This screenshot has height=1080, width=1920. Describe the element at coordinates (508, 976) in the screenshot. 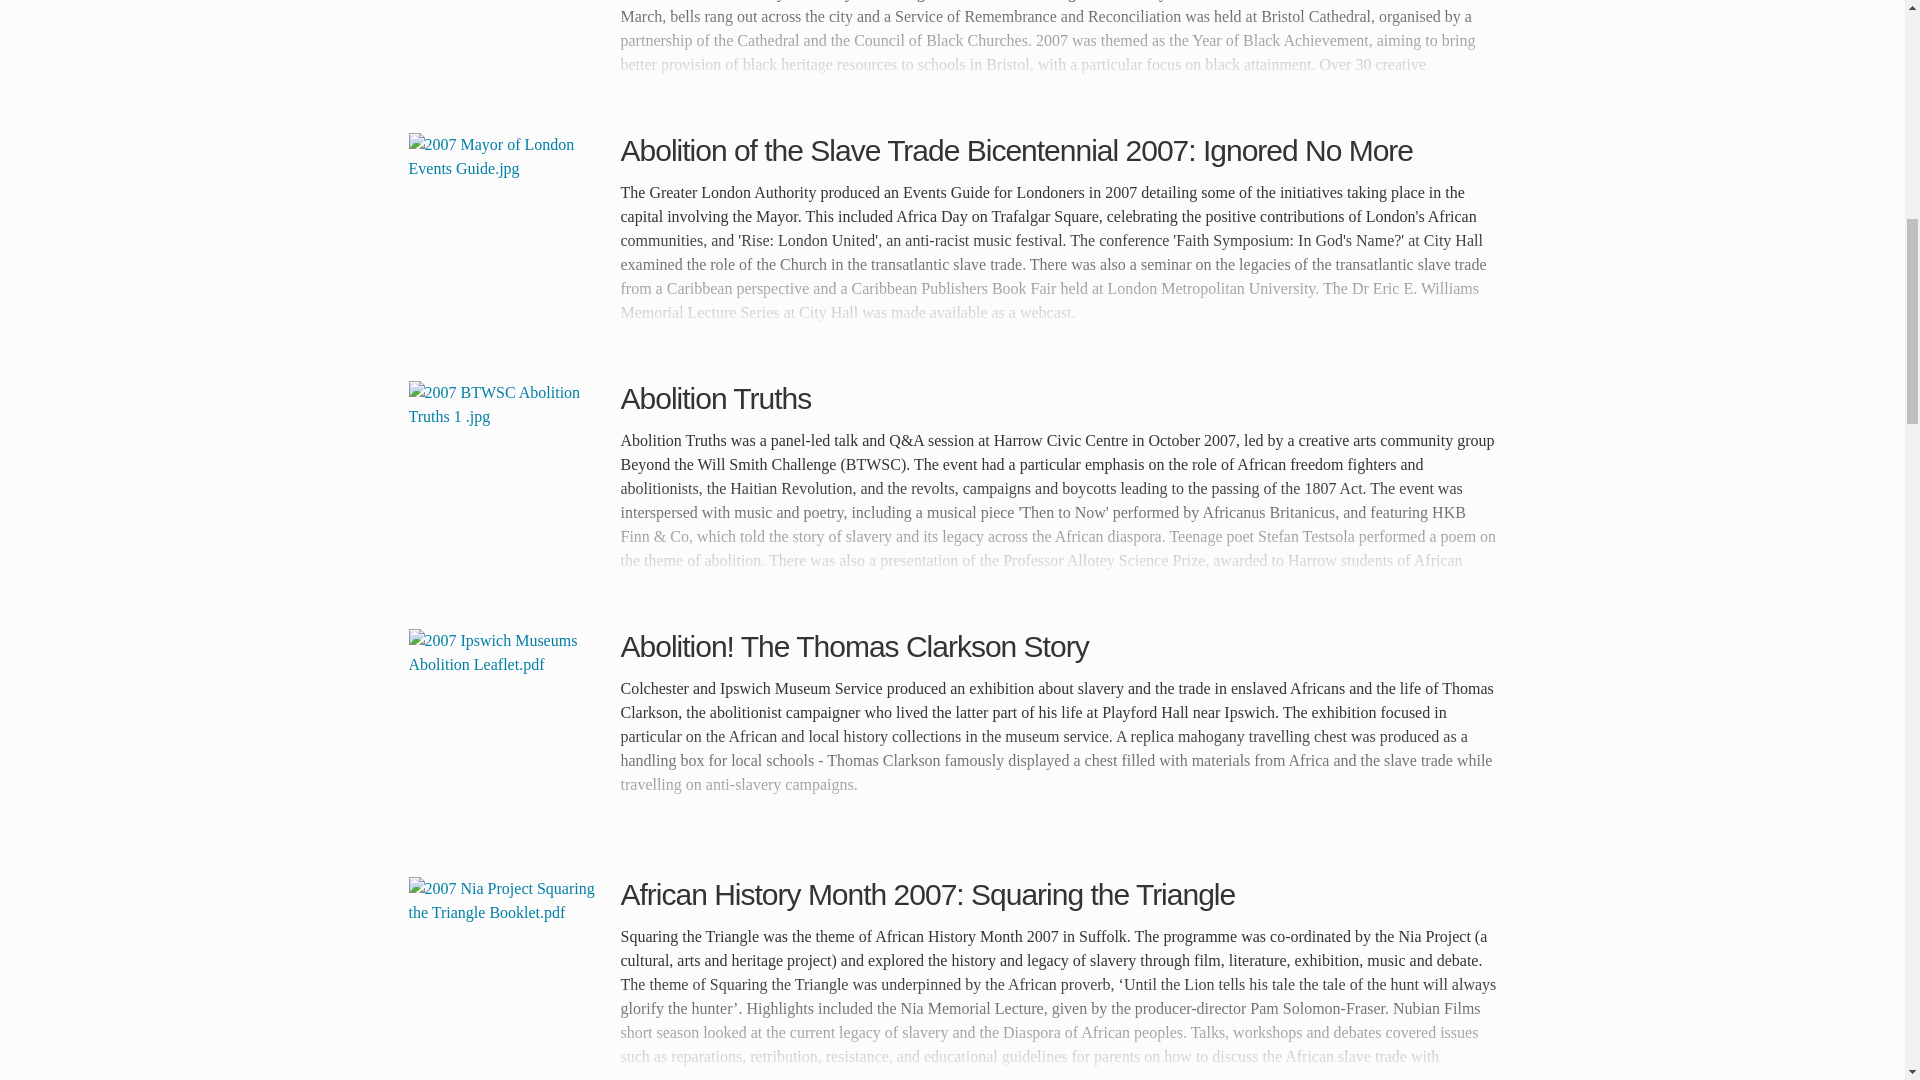

I see `2007 Nia Project Squaring the Triangle Booklet.pdf` at that location.